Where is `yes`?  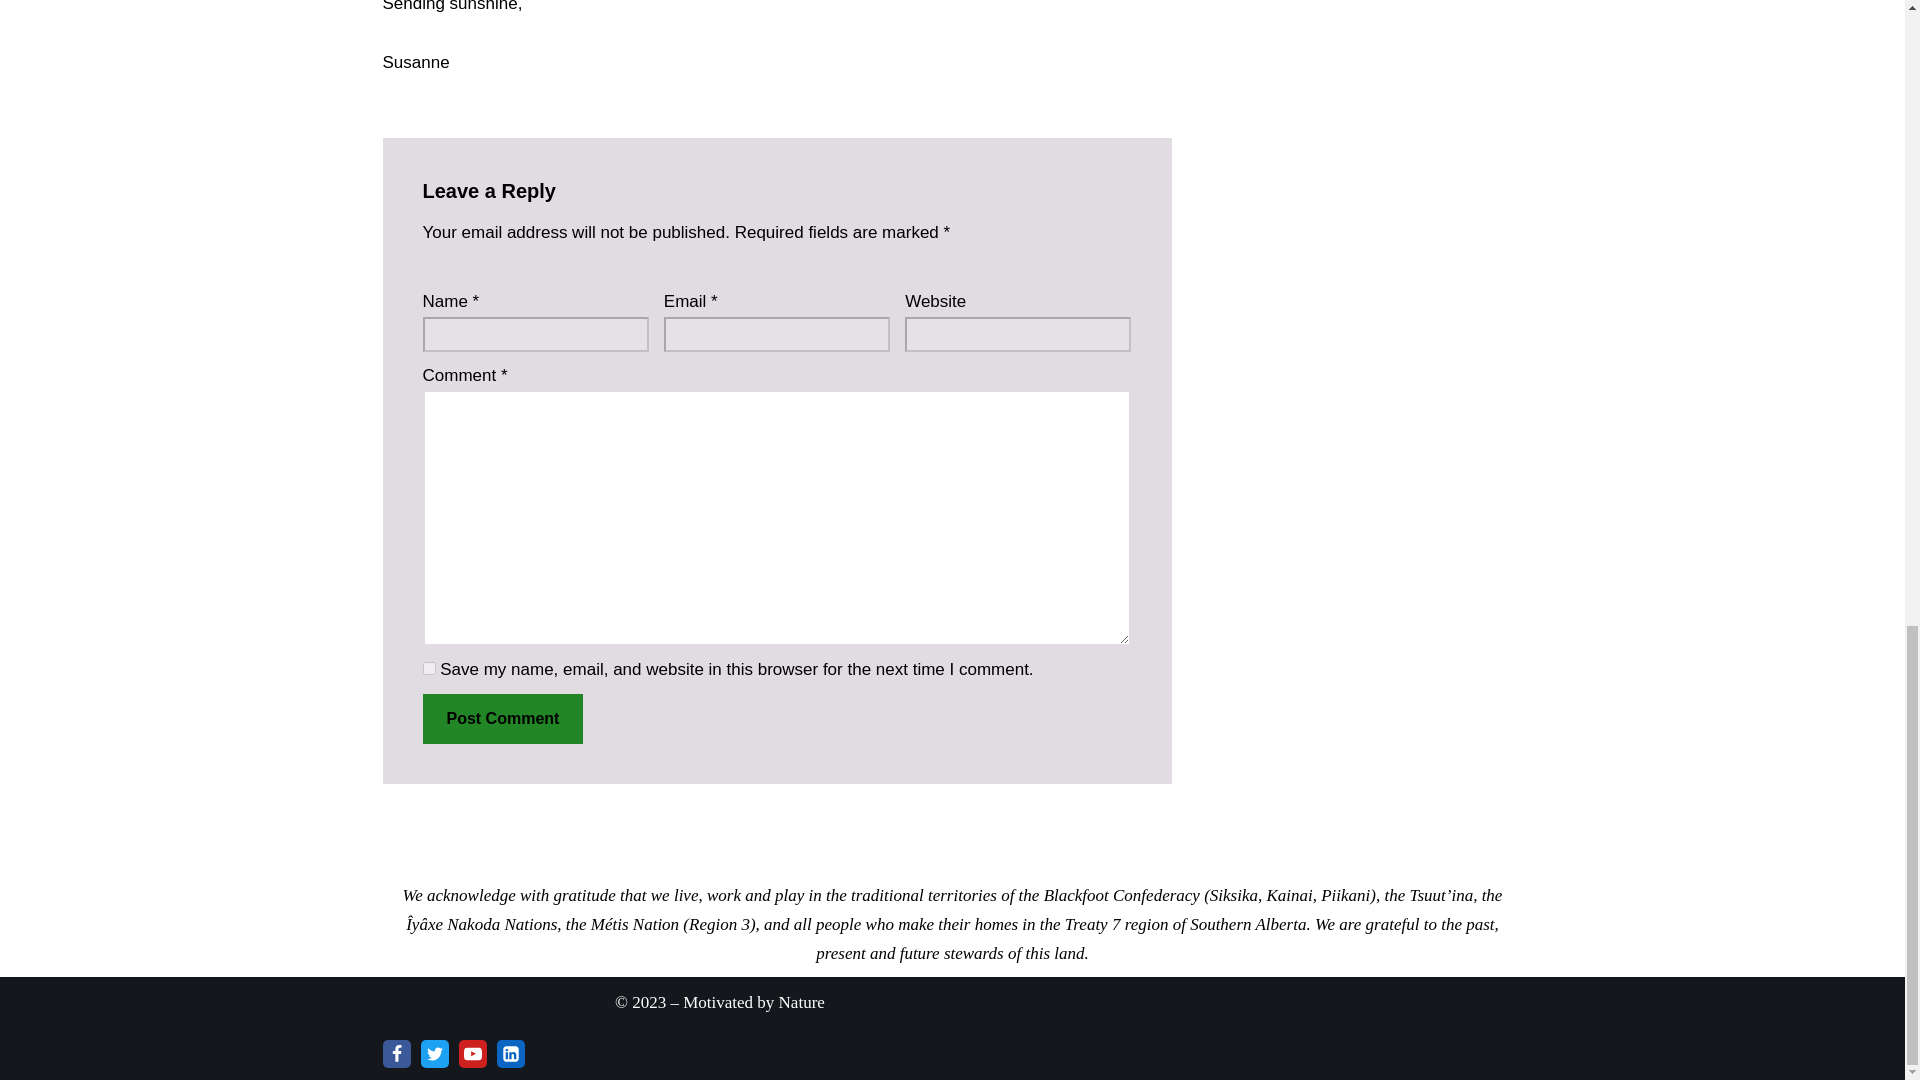 yes is located at coordinates (428, 668).